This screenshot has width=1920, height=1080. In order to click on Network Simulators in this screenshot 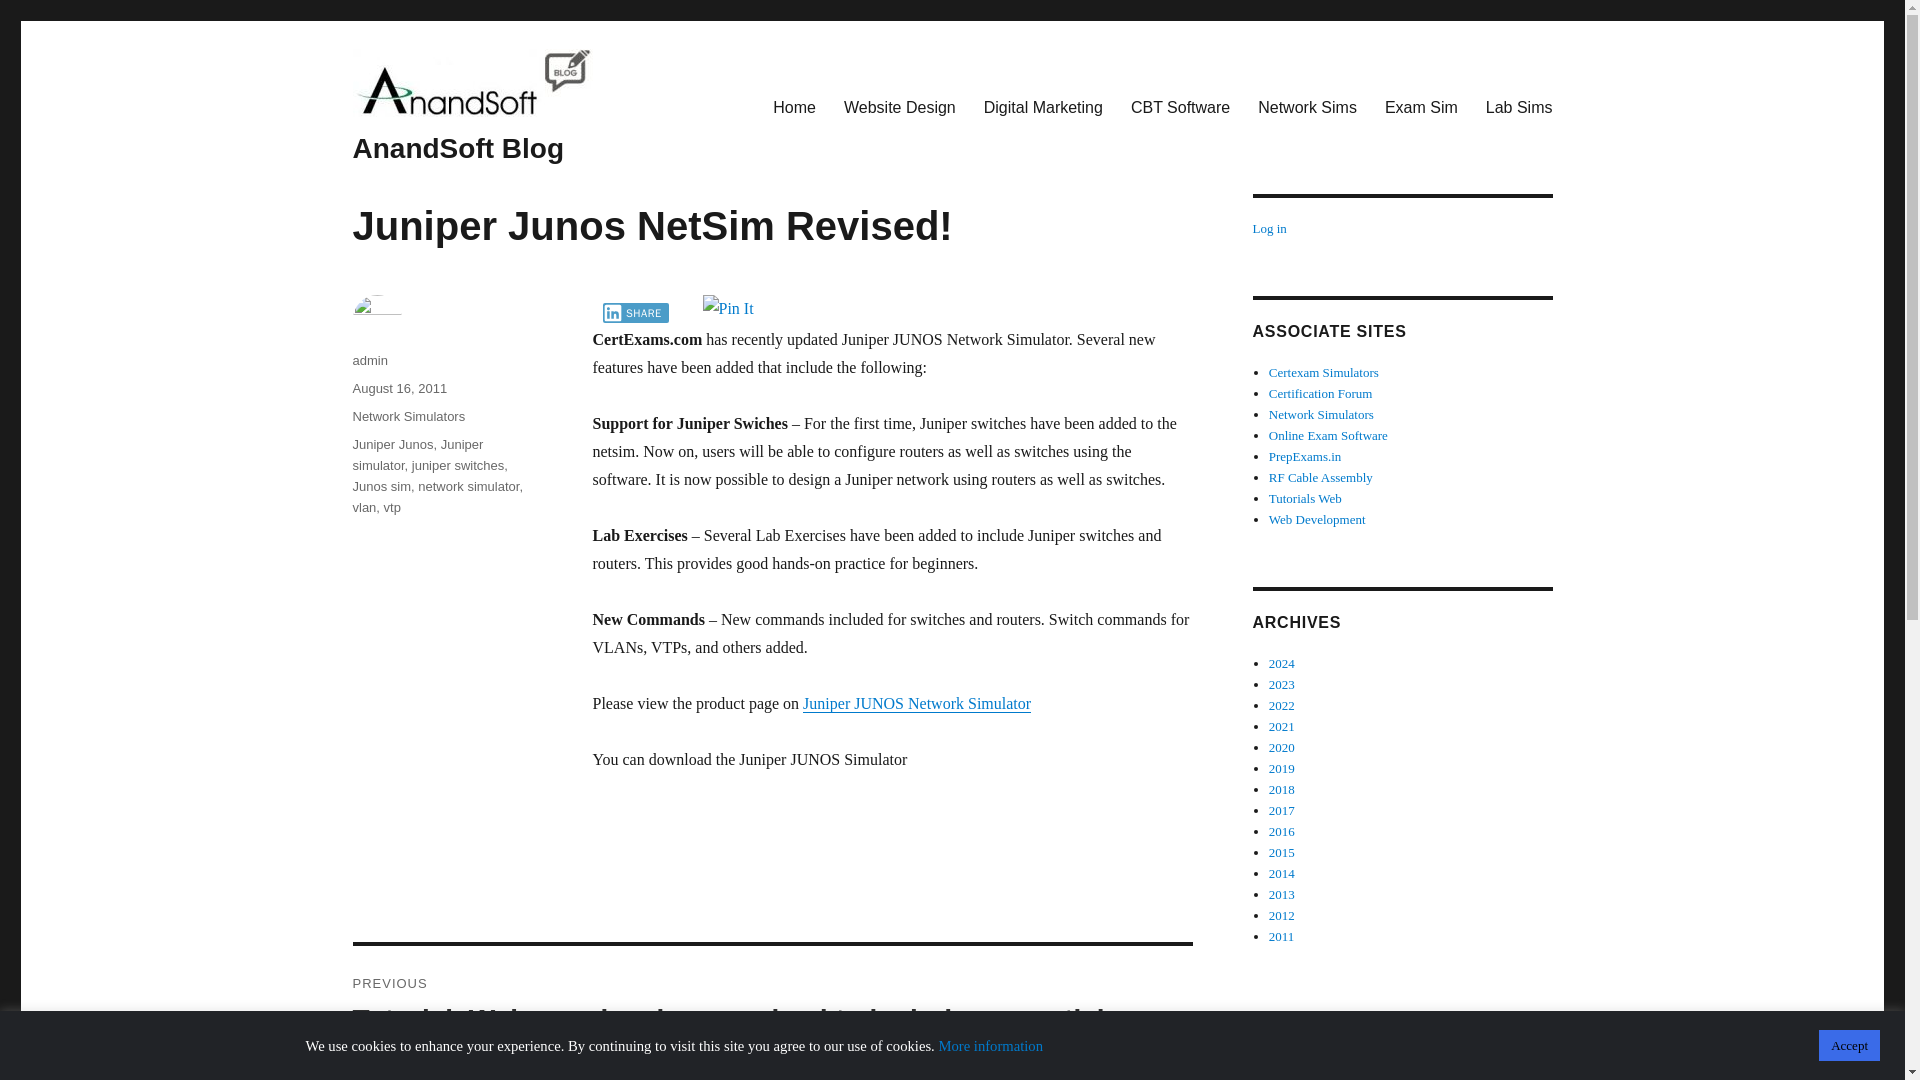, I will do `click(458, 148)`.